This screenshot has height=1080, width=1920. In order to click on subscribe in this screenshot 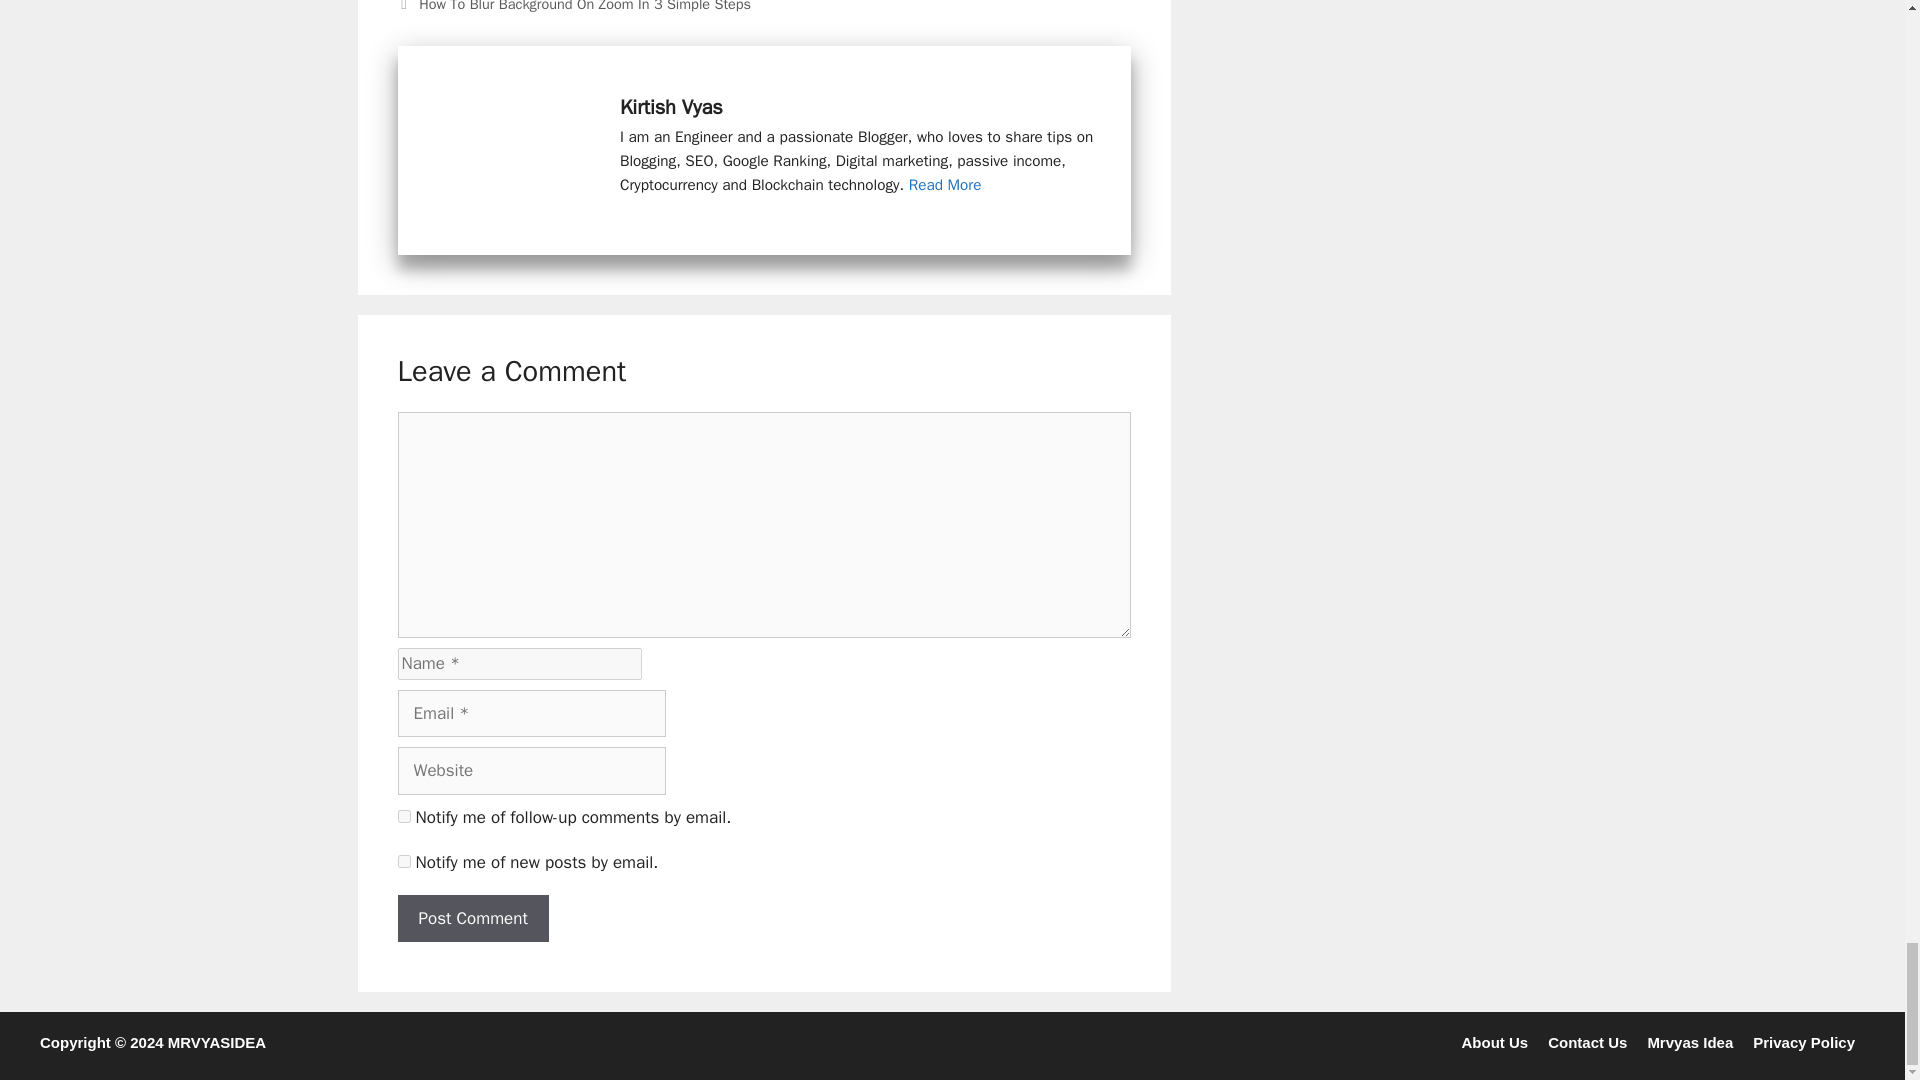, I will do `click(404, 816)`.